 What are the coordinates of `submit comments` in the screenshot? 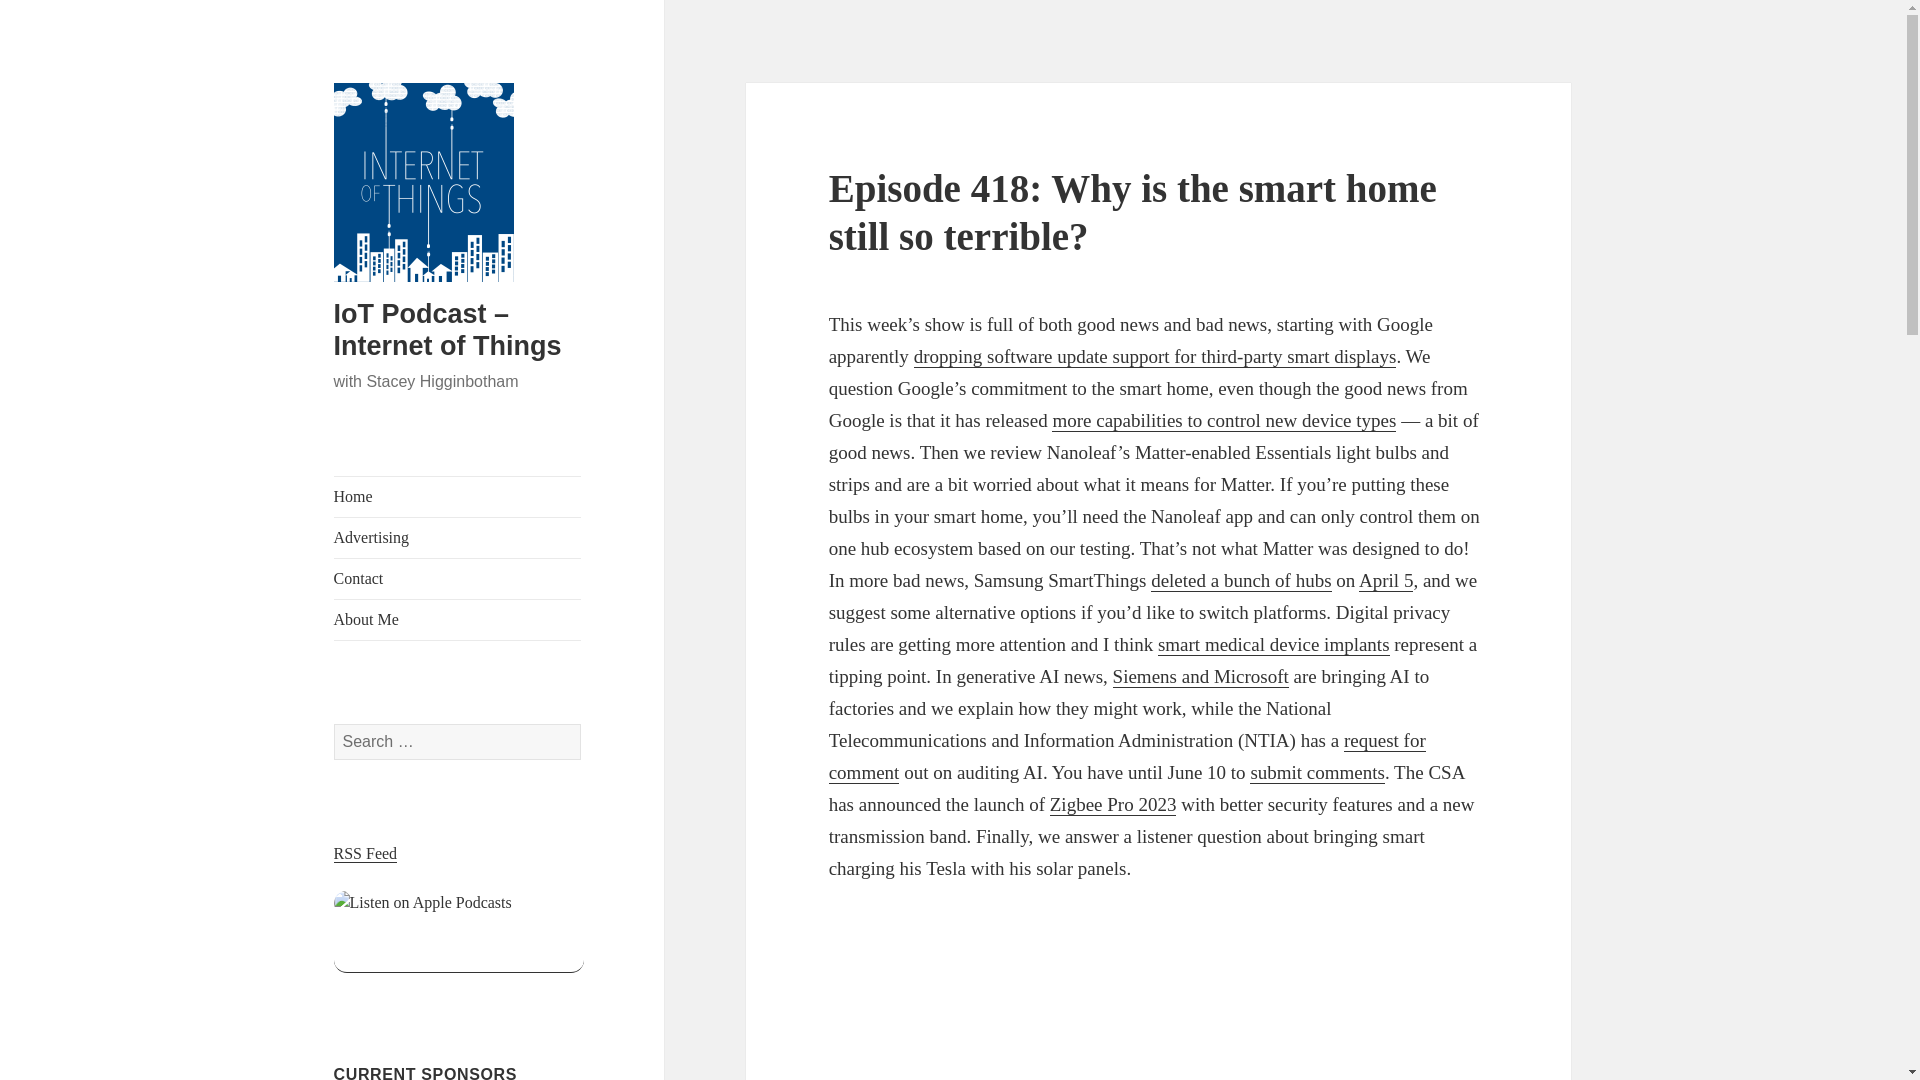 It's located at (1316, 773).